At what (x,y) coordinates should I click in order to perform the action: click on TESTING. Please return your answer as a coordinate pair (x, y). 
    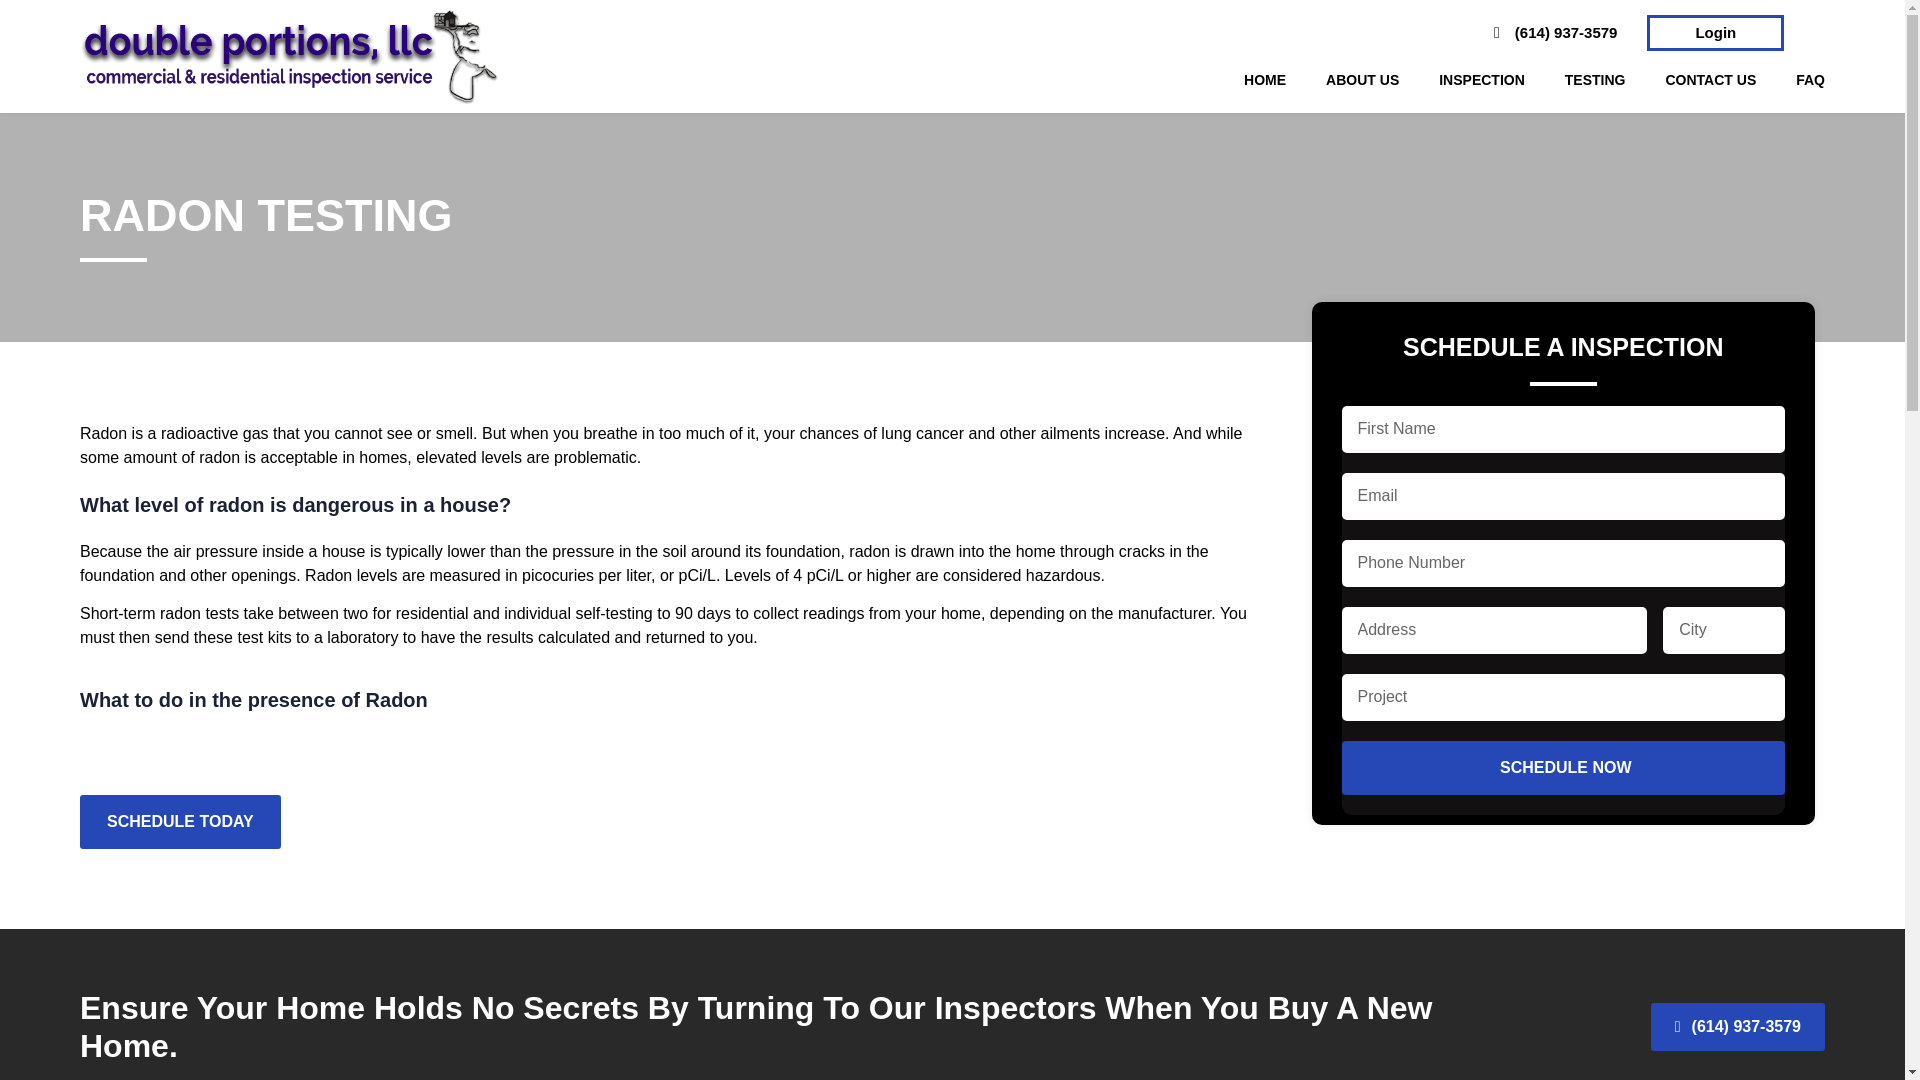
    Looking at the image, I should click on (1595, 80).